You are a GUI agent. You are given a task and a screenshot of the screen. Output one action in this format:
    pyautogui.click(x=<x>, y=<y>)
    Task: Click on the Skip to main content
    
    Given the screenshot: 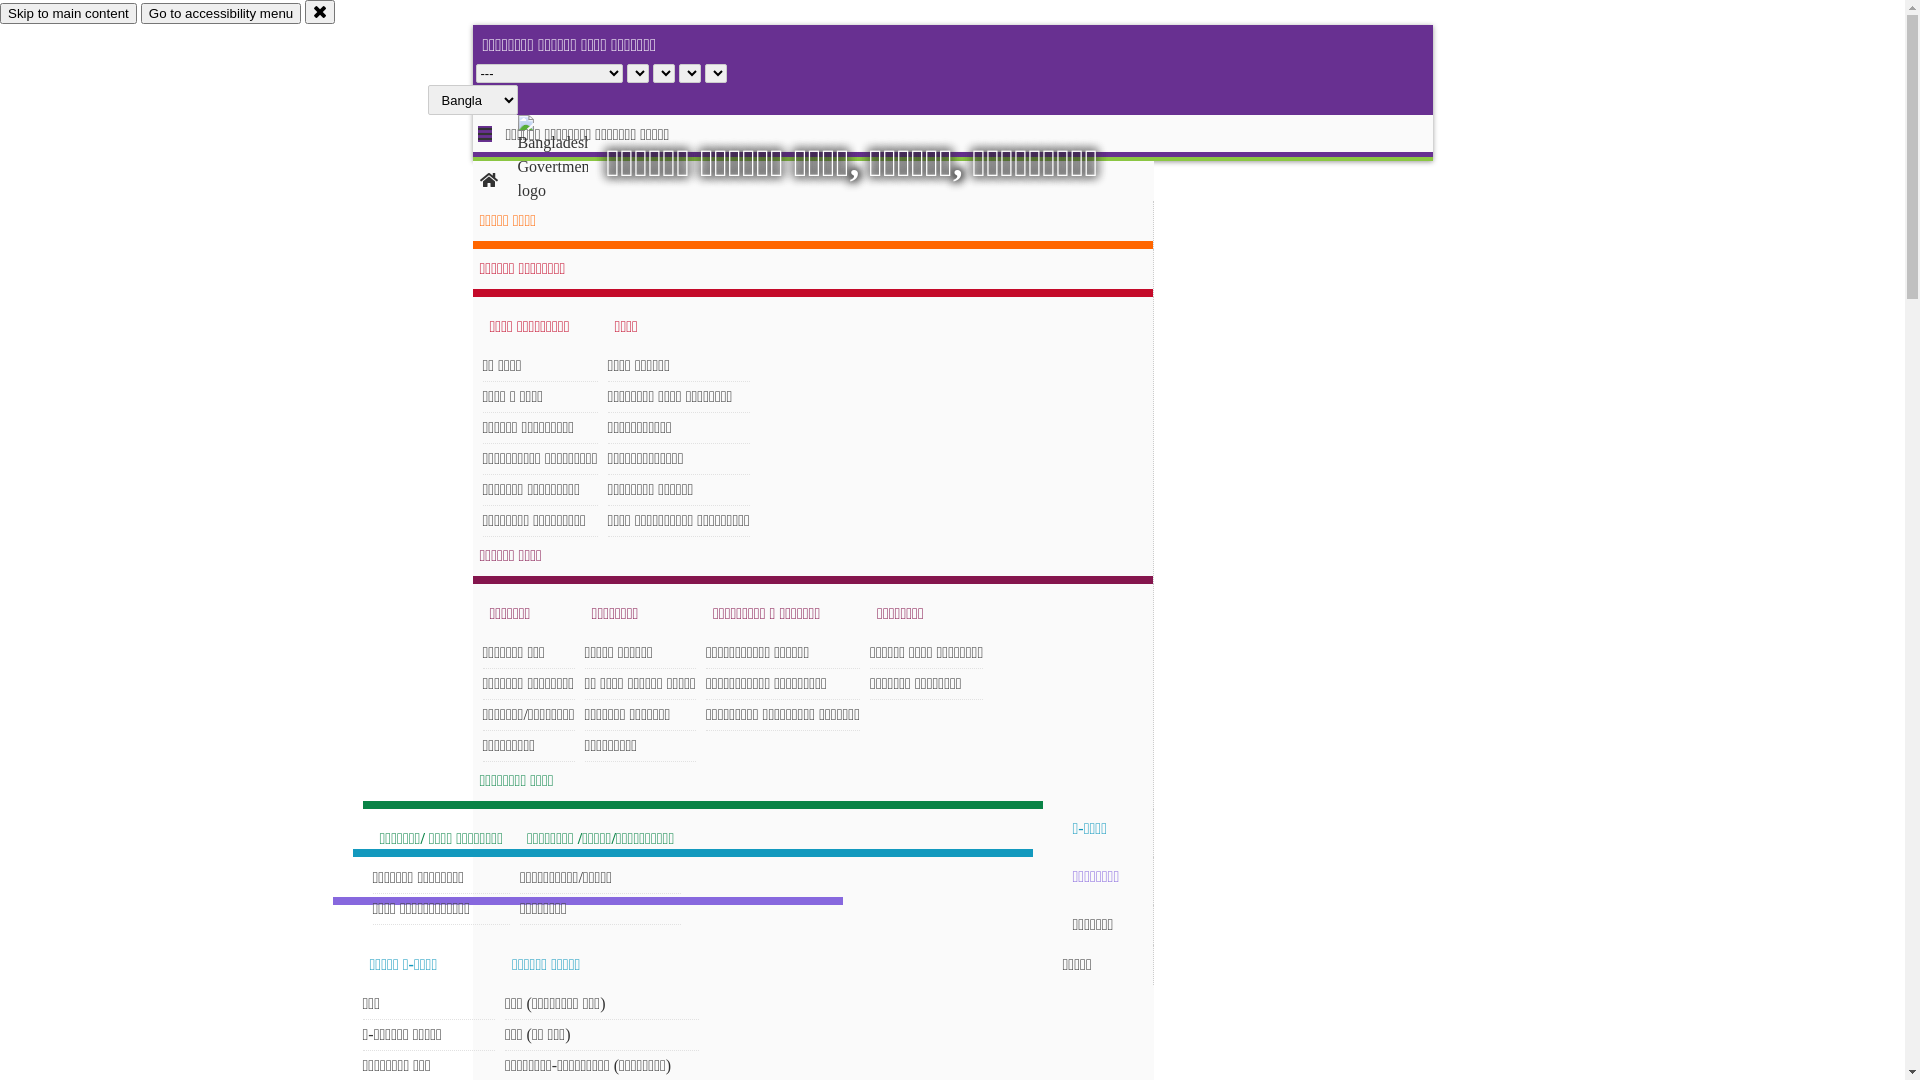 What is the action you would take?
    pyautogui.click(x=68, y=14)
    